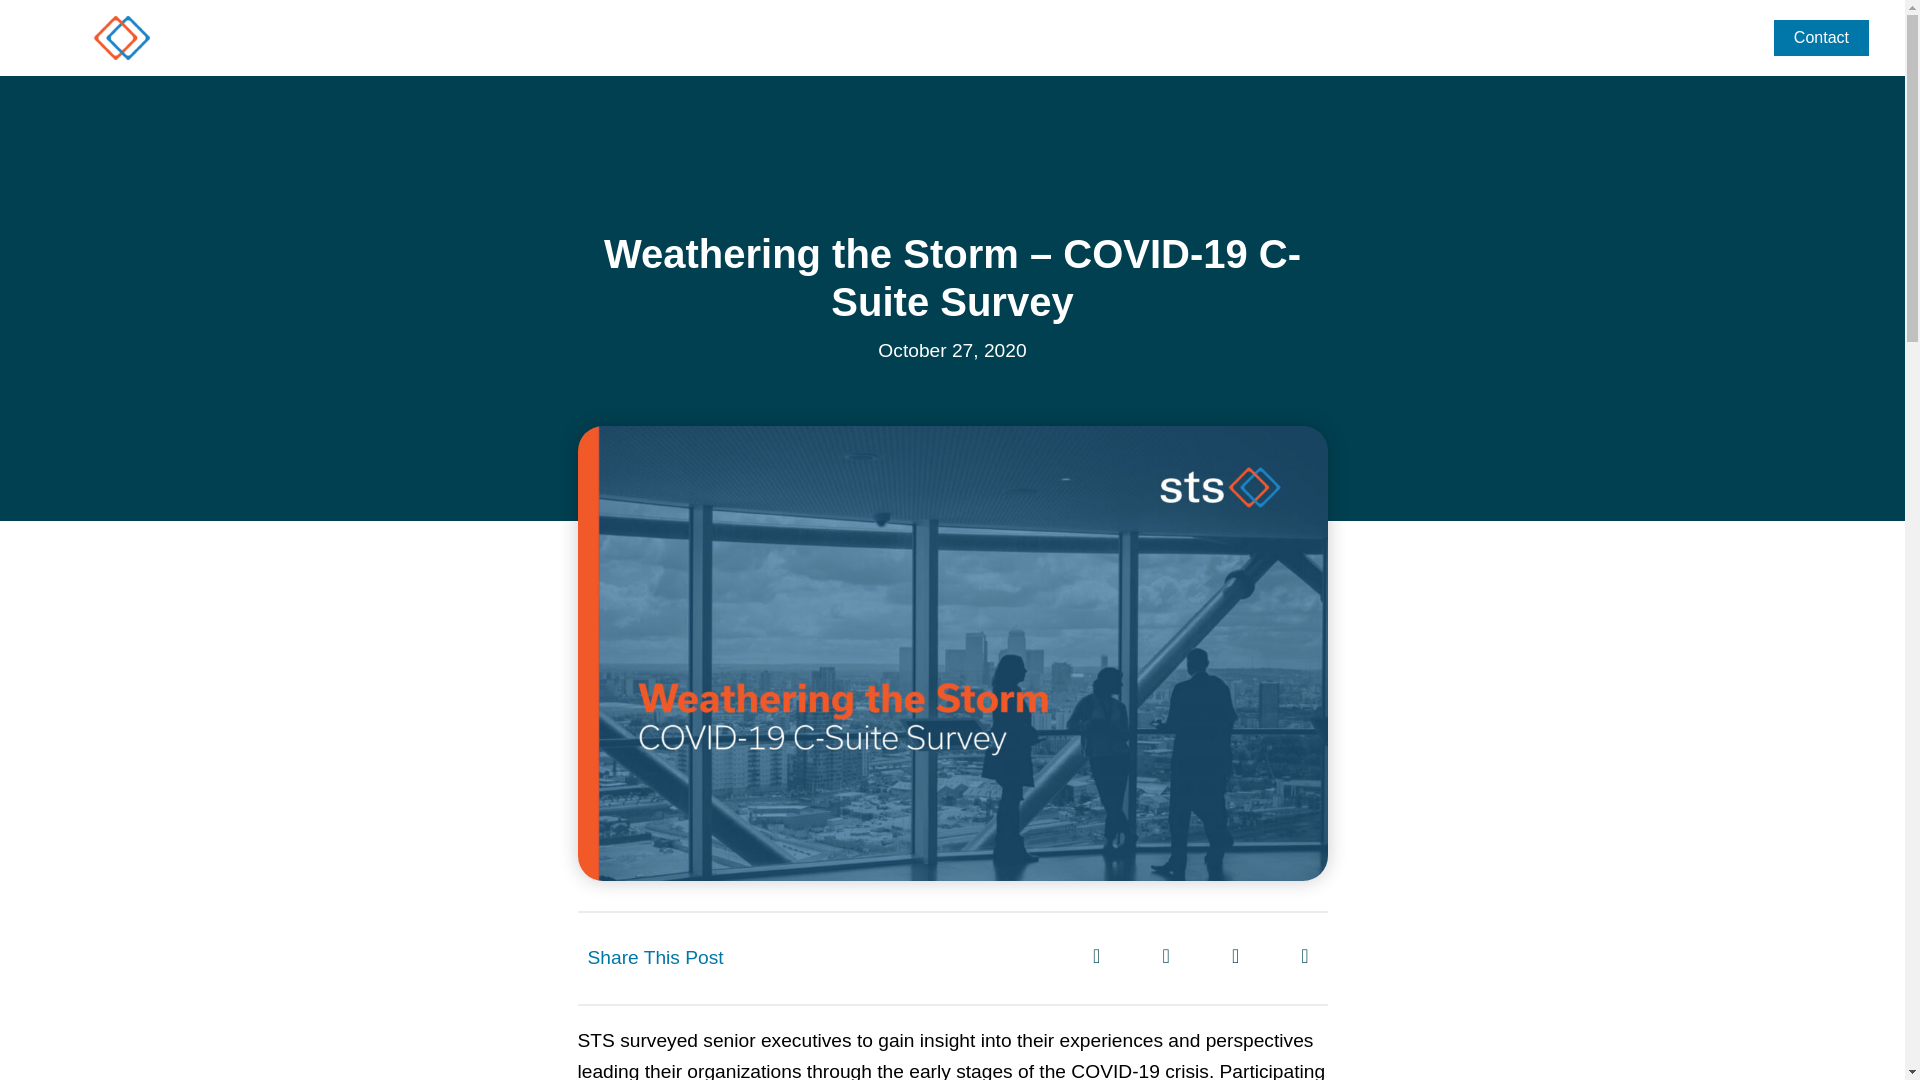 The height and width of the screenshot is (1080, 1920). I want to click on Services, so click(1530, 38).